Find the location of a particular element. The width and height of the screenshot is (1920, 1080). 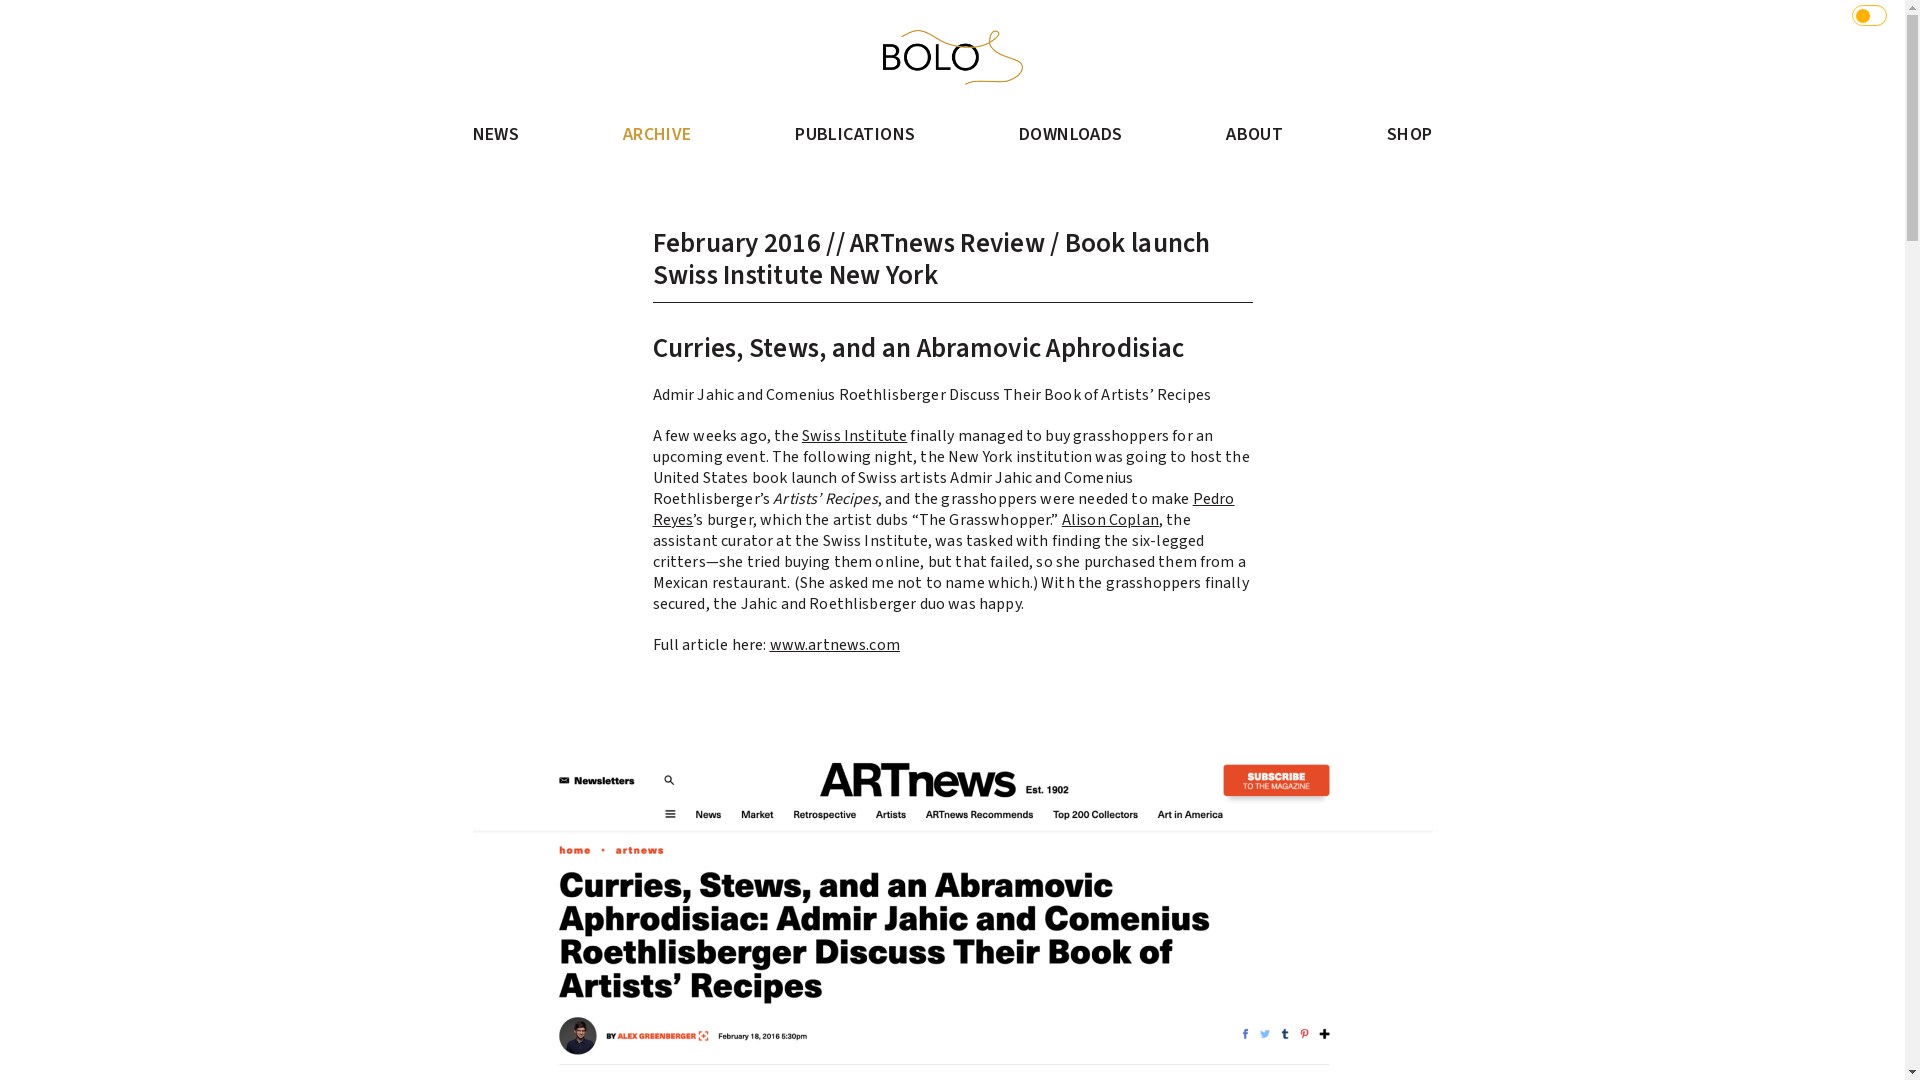

NEWS is located at coordinates (496, 134).